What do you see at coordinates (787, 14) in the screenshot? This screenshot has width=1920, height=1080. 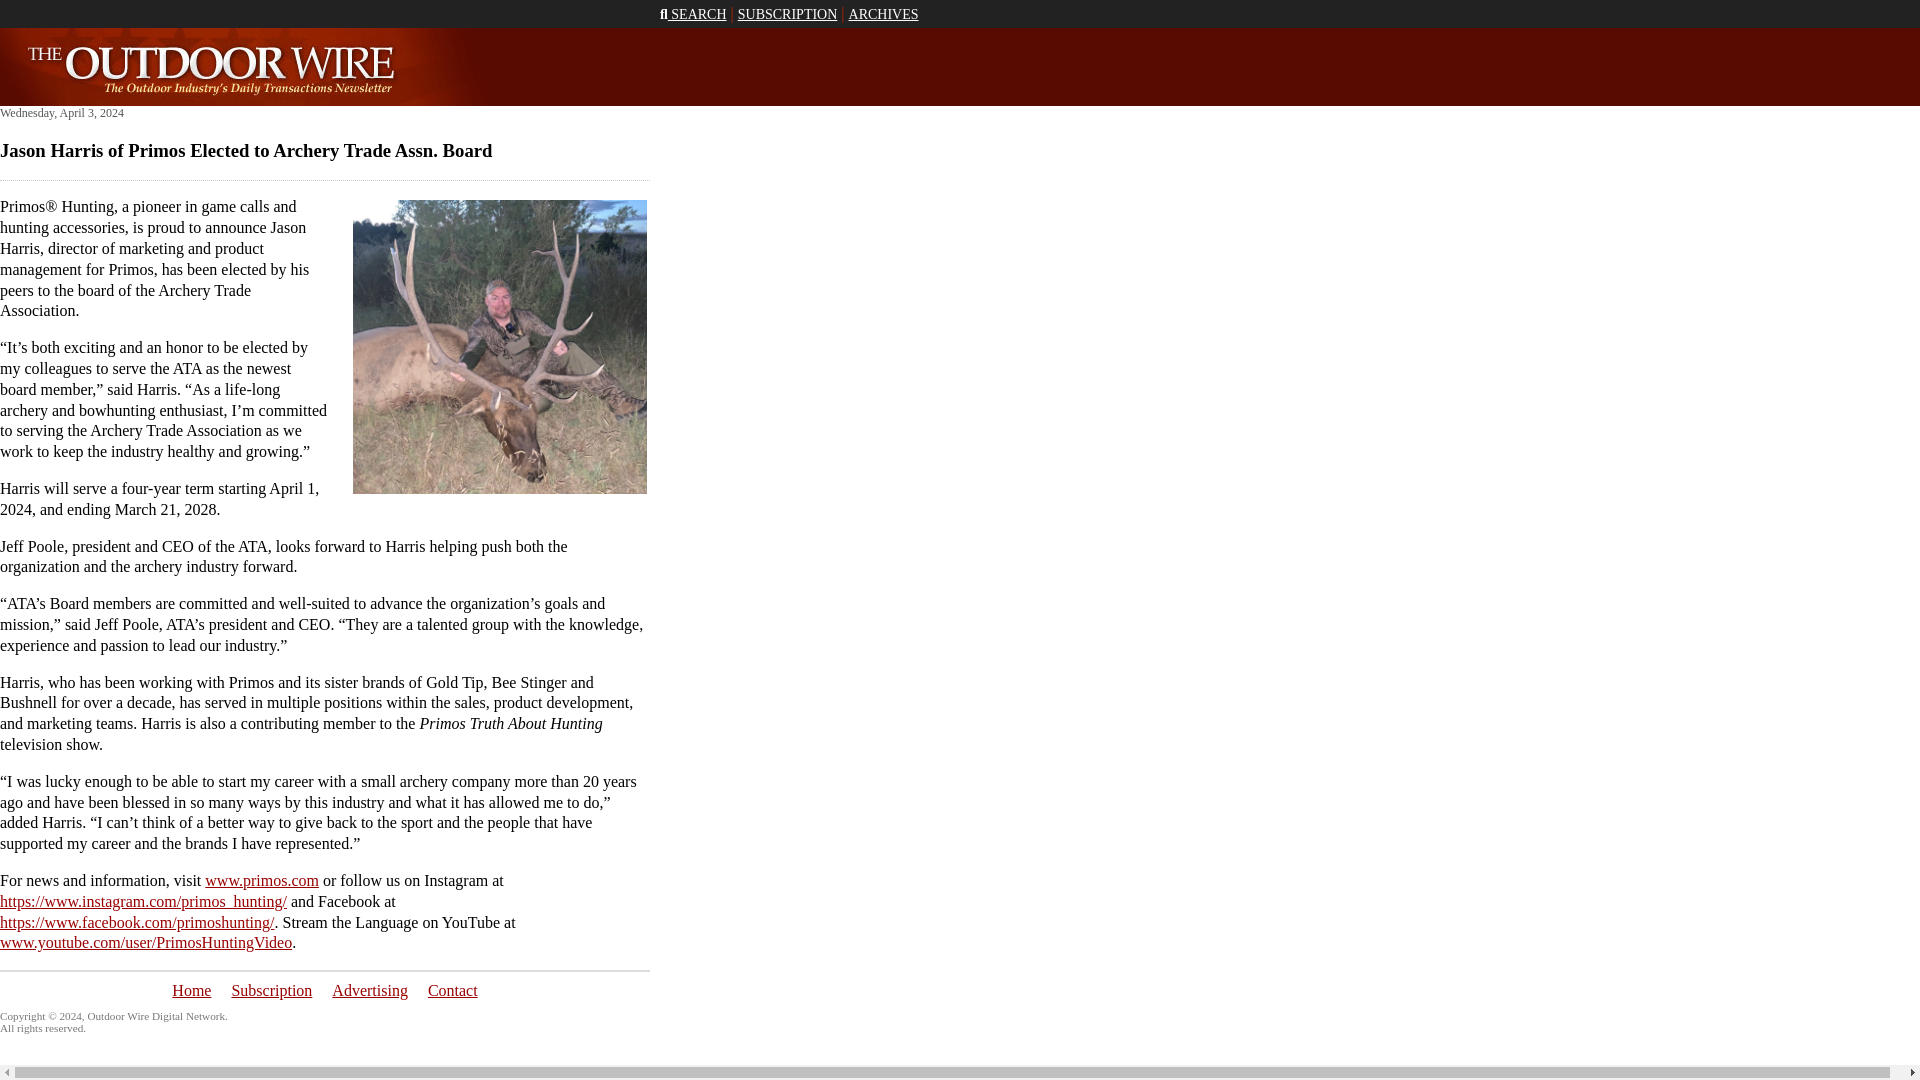 I see `SUBSCRIPTION` at bounding box center [787, 14].